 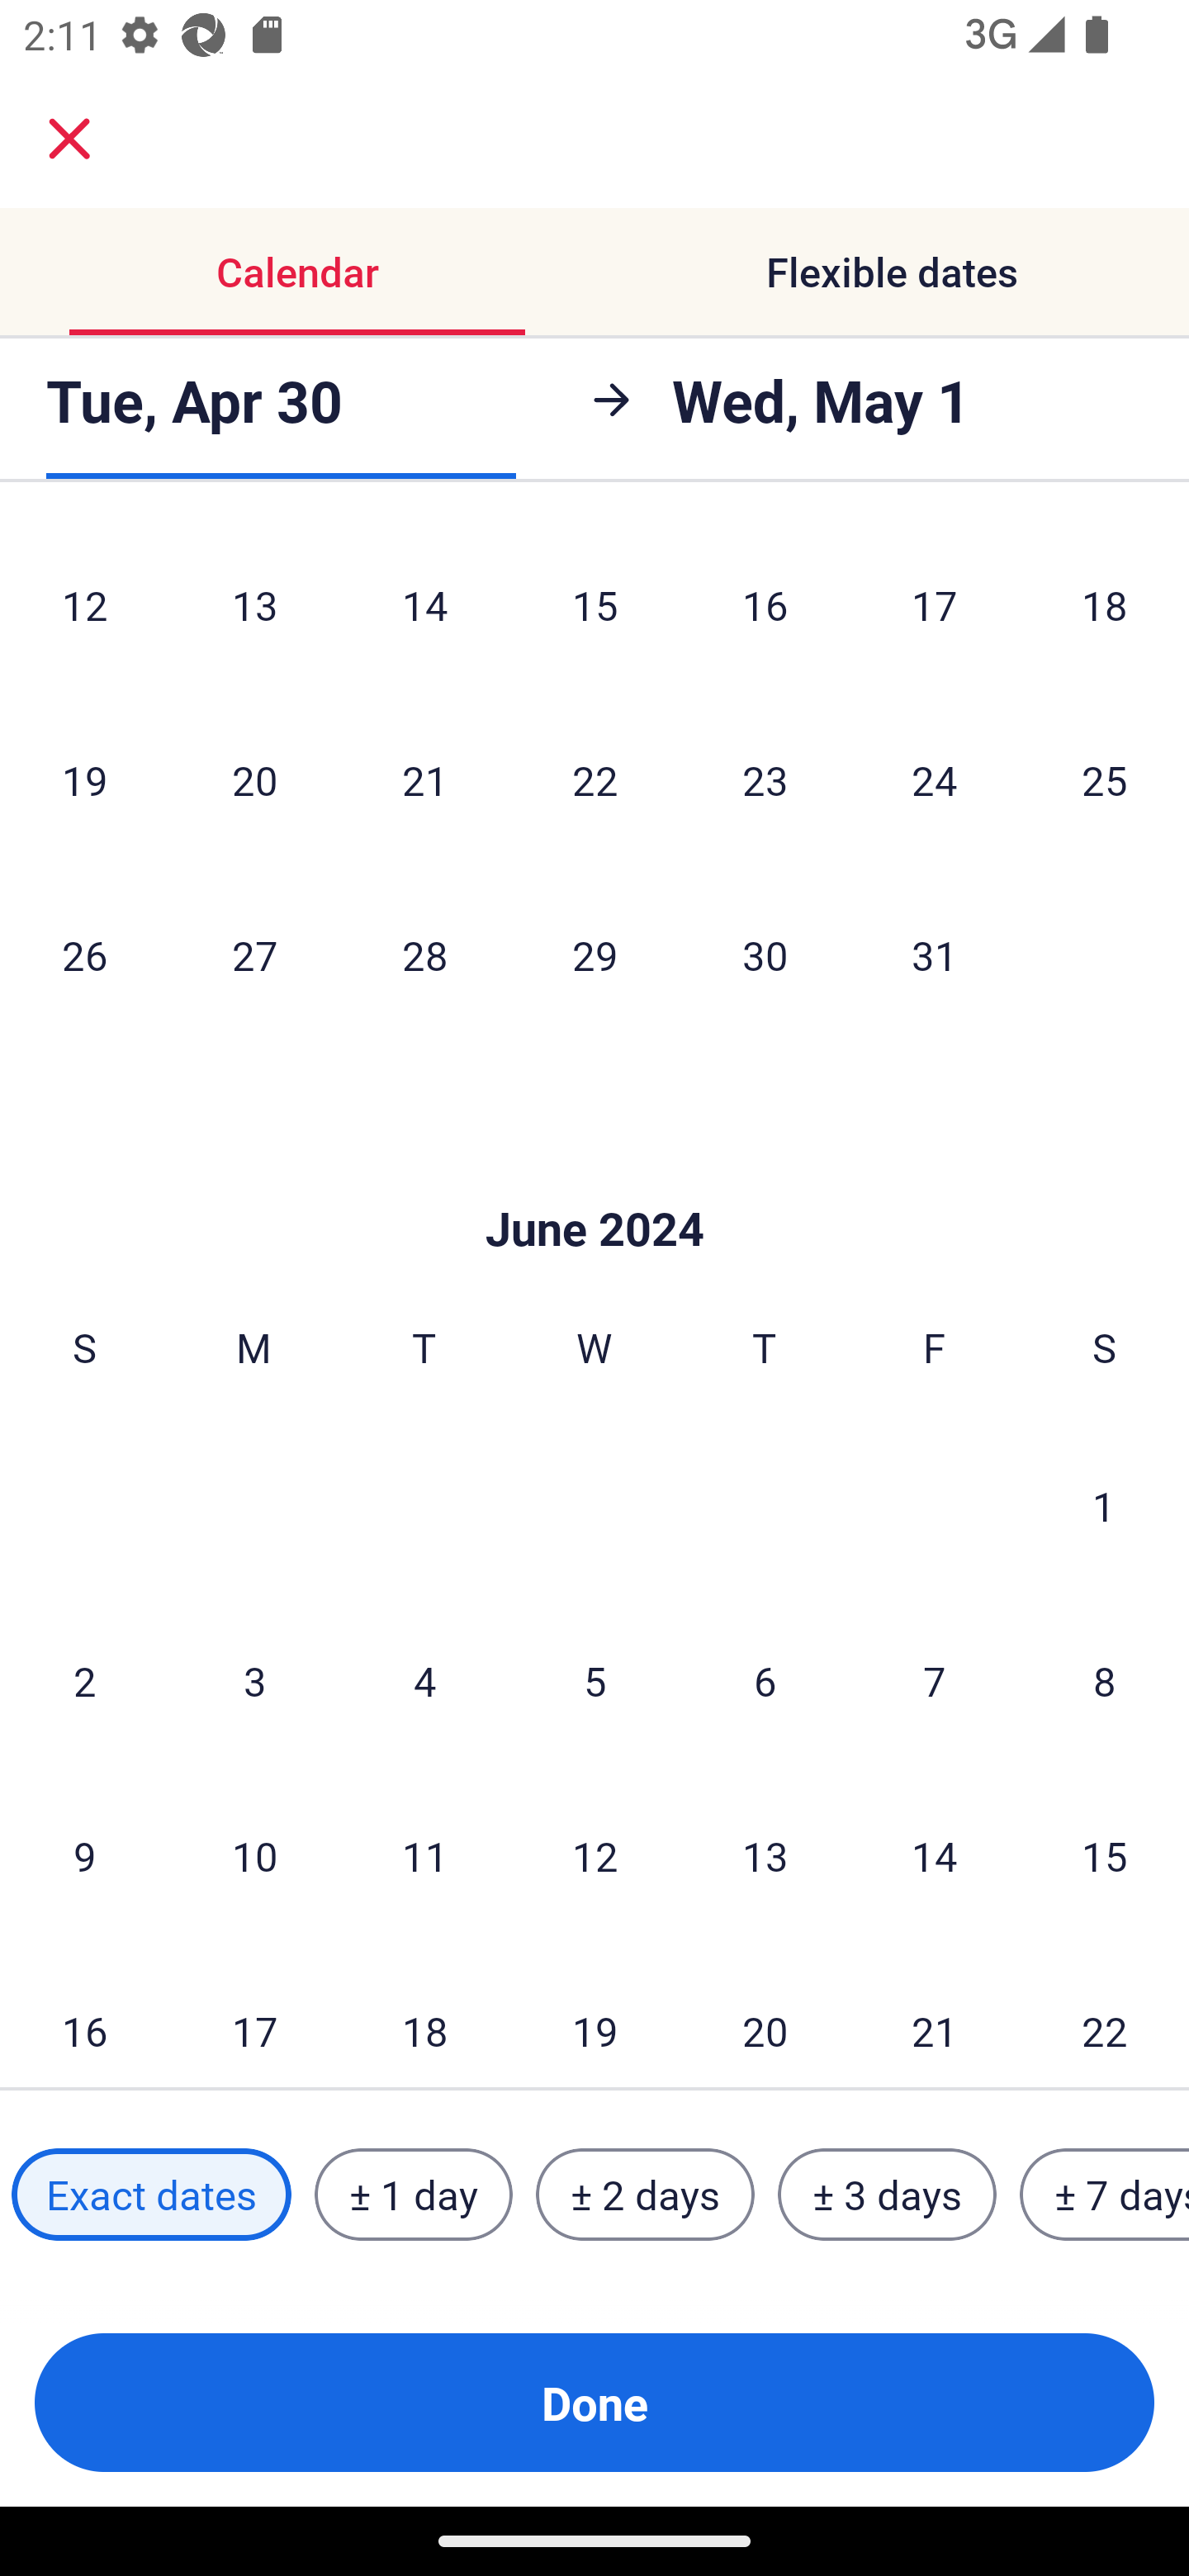 What do you see at coordinates (254, 780) in the screenshot?
I see `20 Monday, May 20, 2024` at bounding box center [254, 780].